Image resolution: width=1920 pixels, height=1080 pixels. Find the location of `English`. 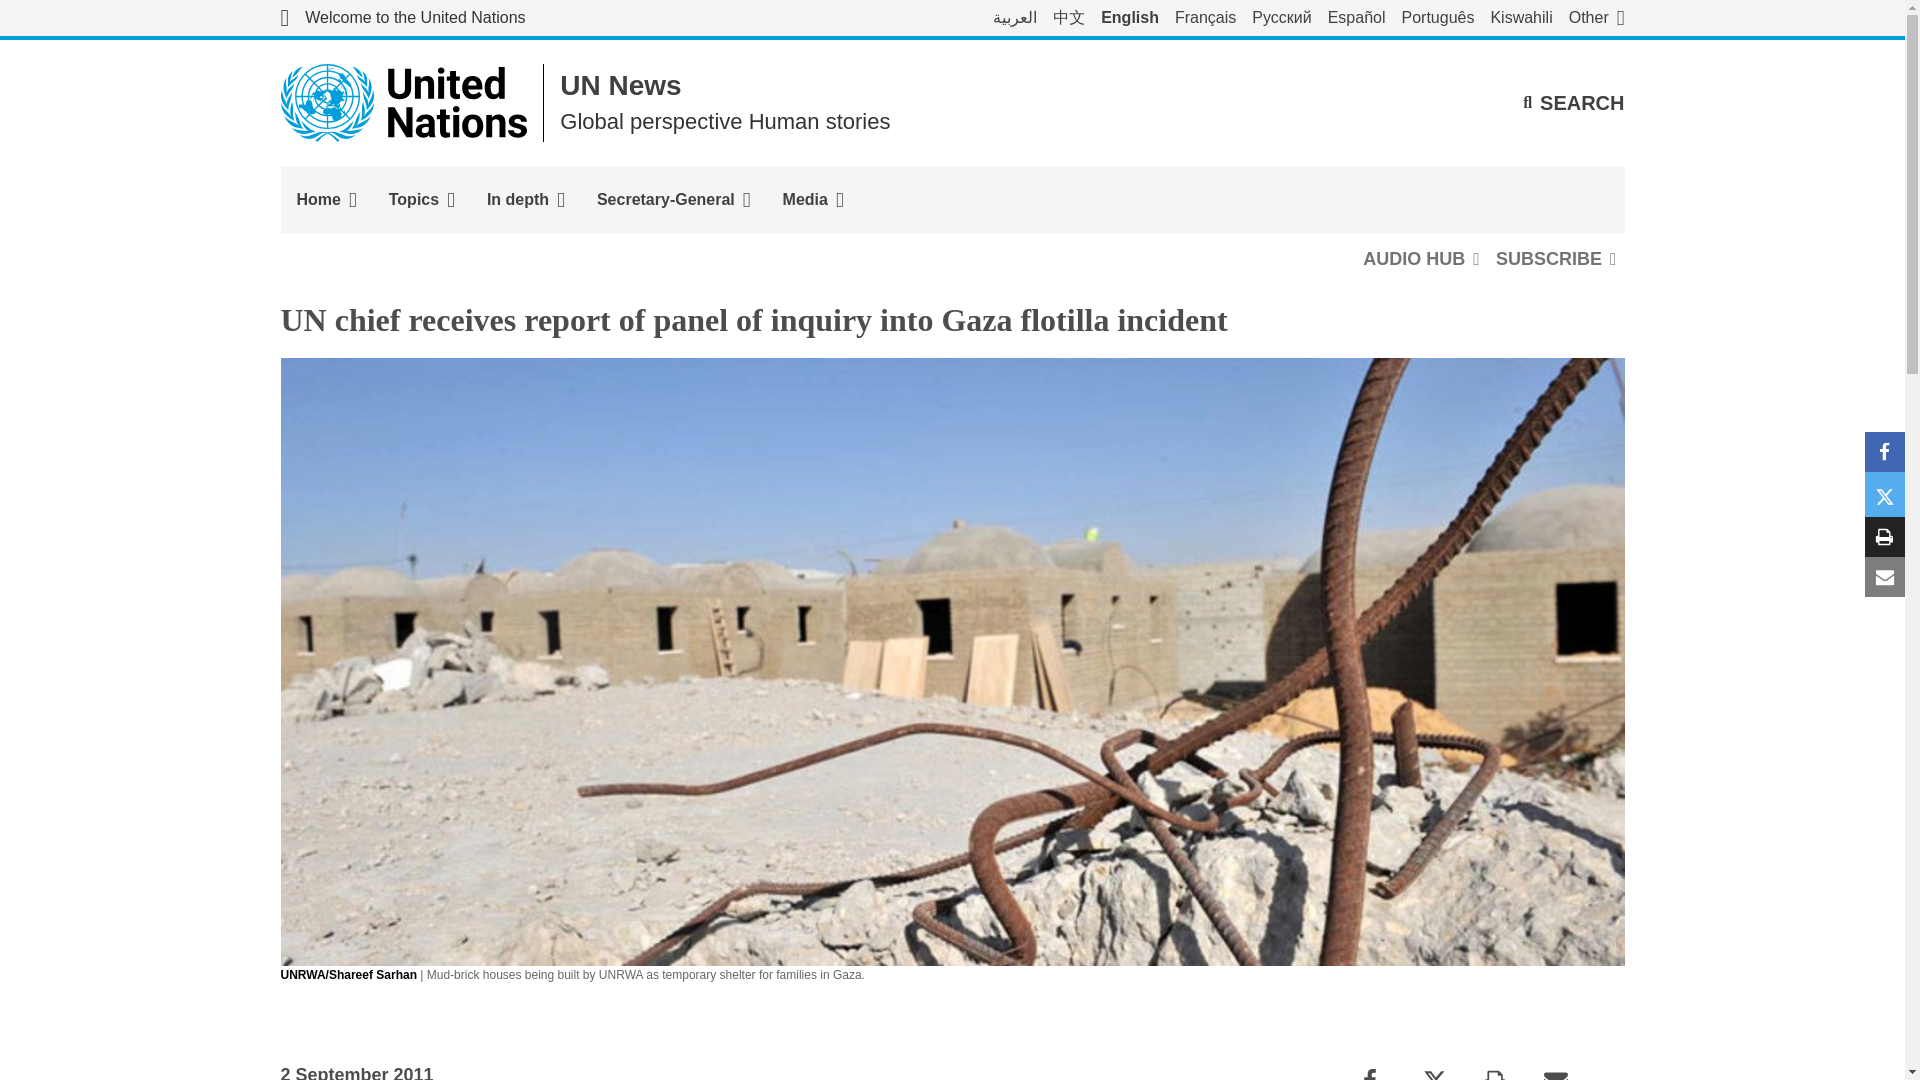

English is located at coordinates (1130, 18).